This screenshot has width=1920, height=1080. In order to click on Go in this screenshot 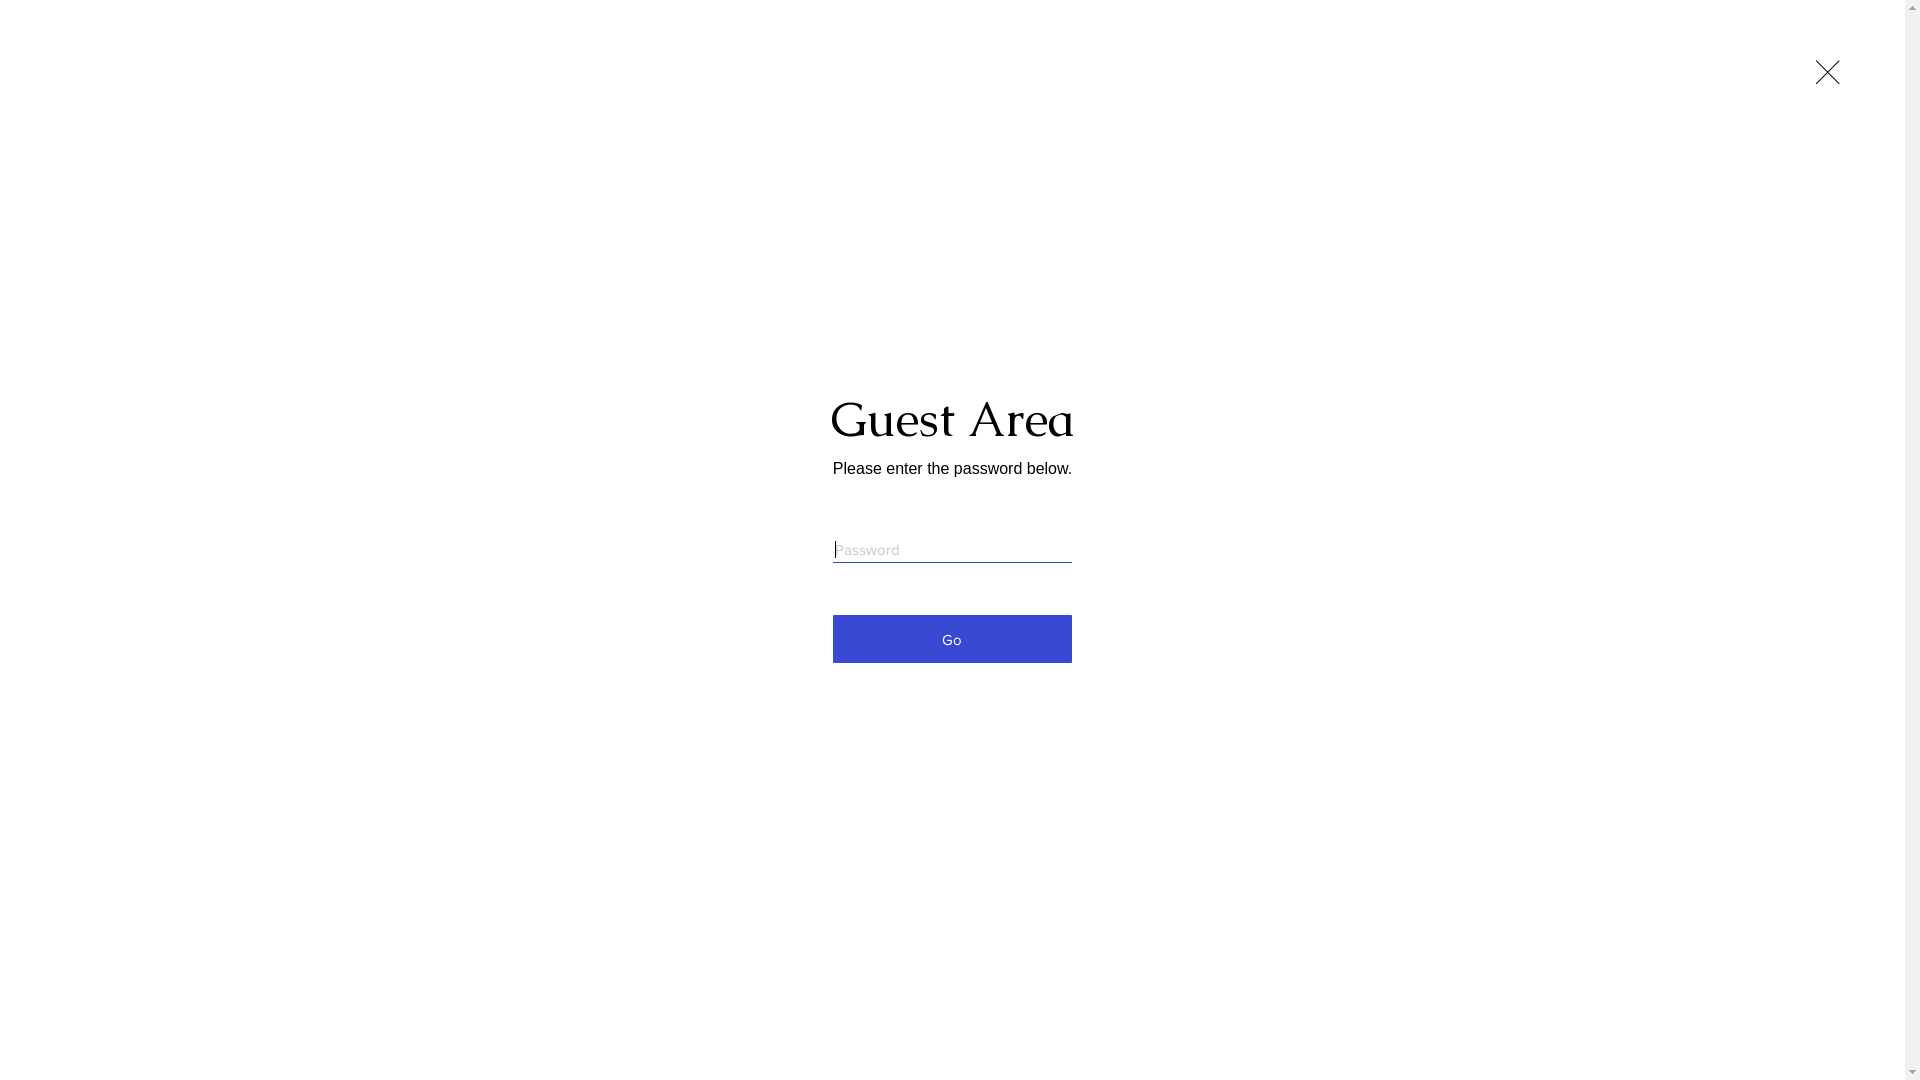, I will do `click(952, 639)`.